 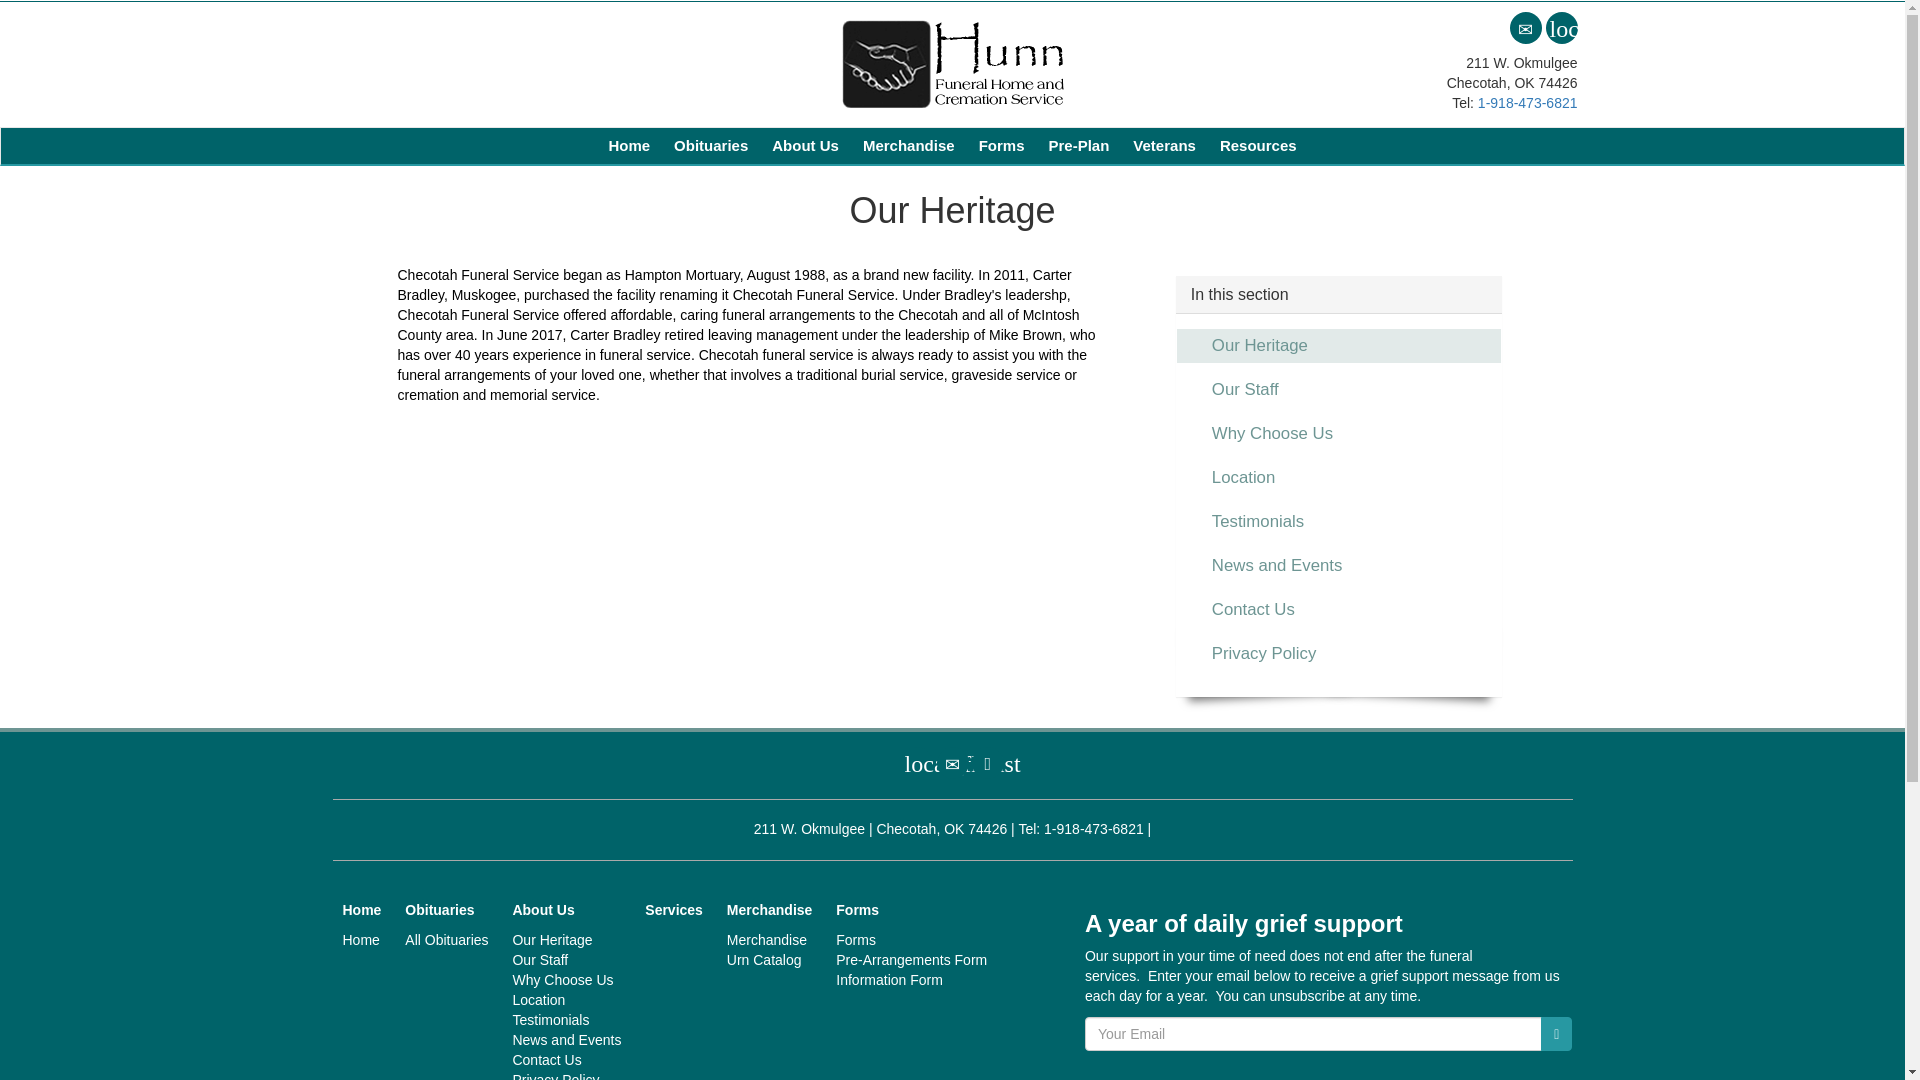 What do you see at coordinates (1078, 146) in the screenshot?
I see `Pre-Plan` at bounding box center [1078, 146].